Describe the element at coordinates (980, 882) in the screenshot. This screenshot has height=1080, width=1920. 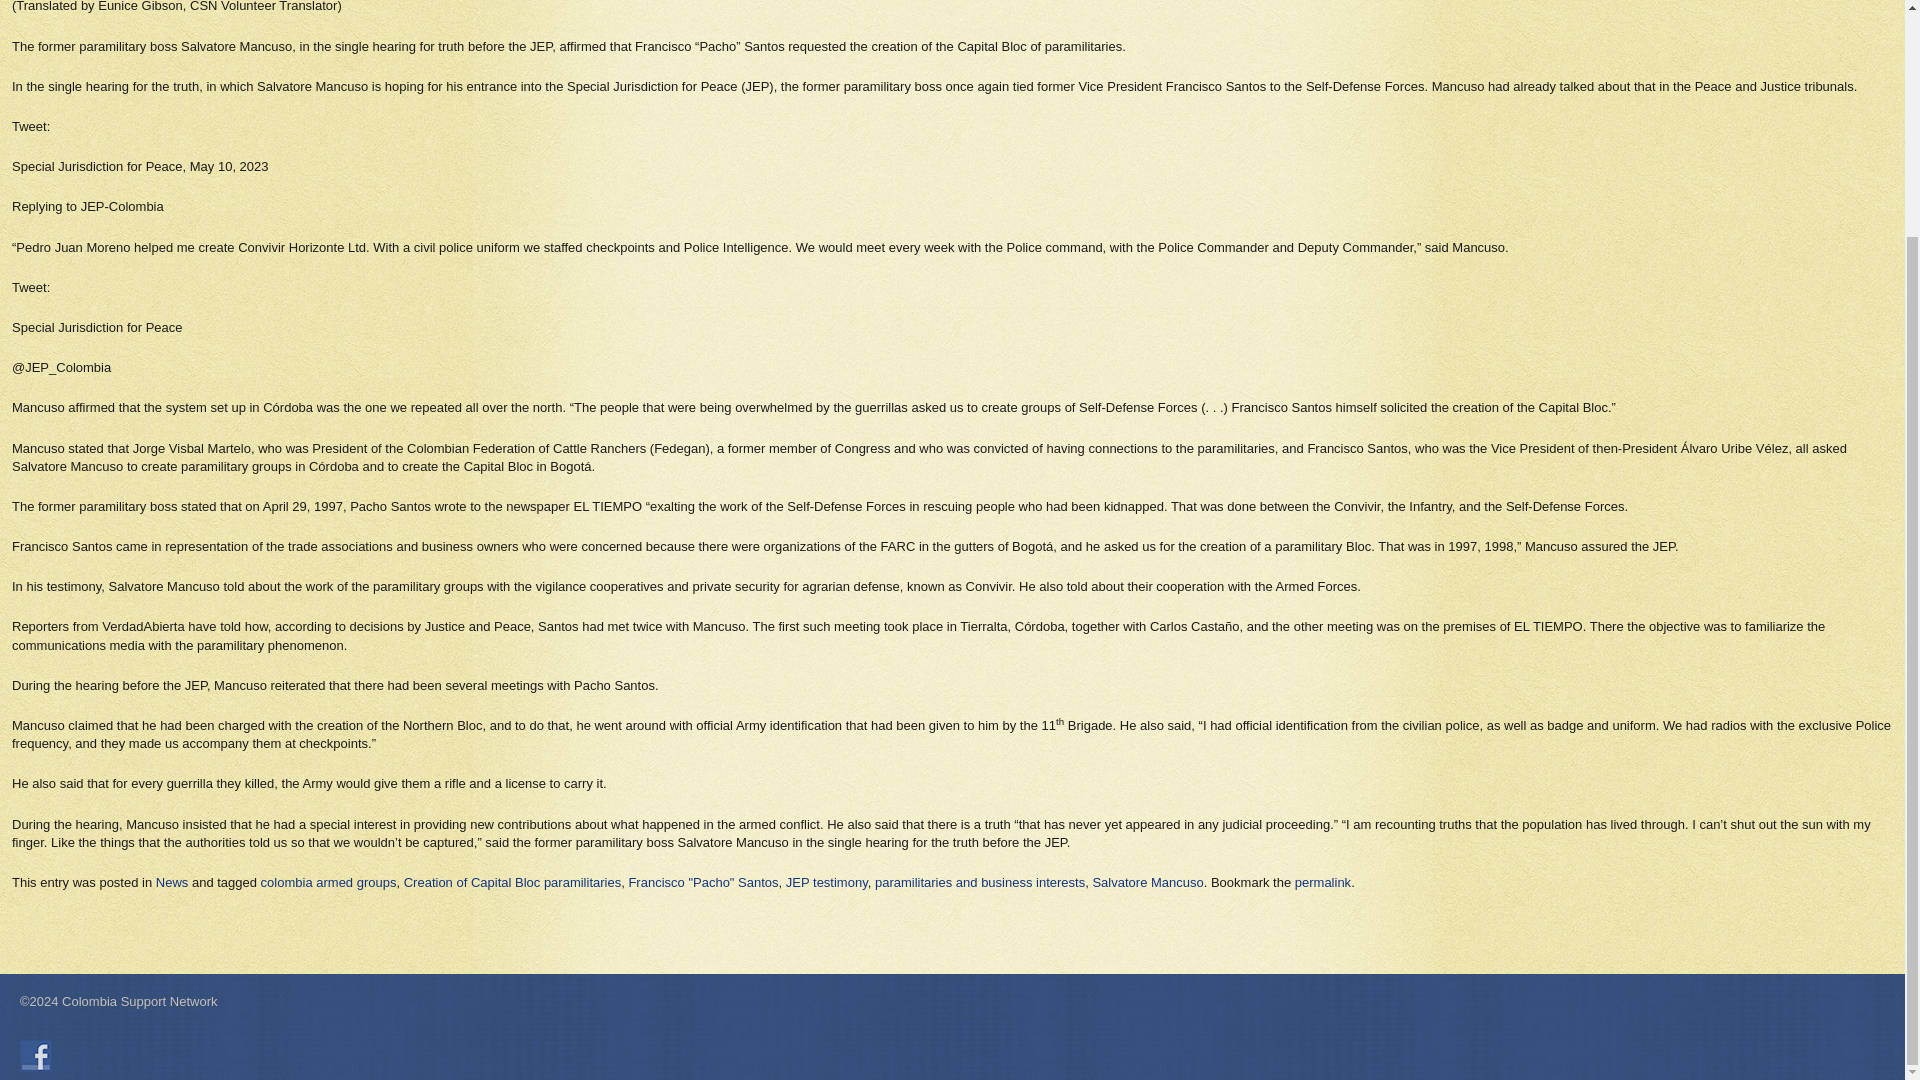
I see `paramilitaries and business interests` at that location.